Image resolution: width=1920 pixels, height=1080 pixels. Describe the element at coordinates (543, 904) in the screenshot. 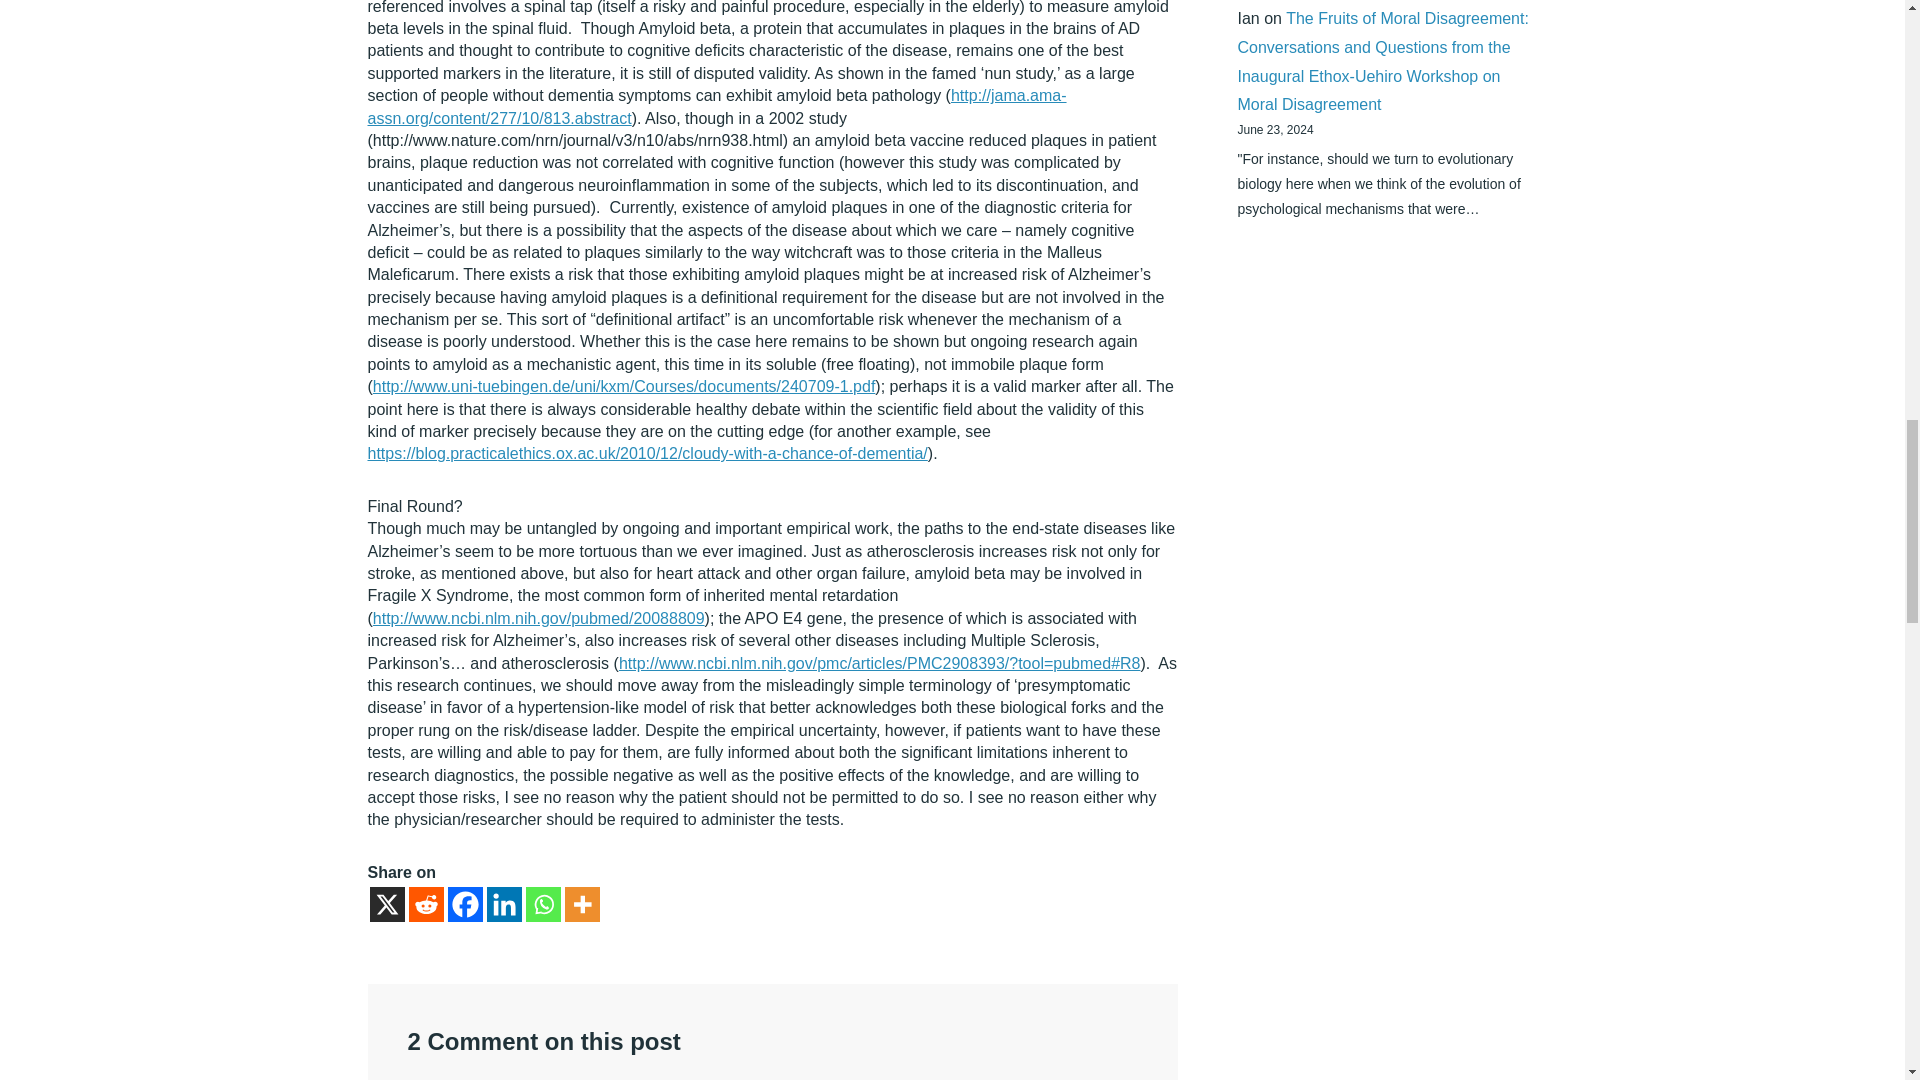

I see `Whatsapp` at that location.